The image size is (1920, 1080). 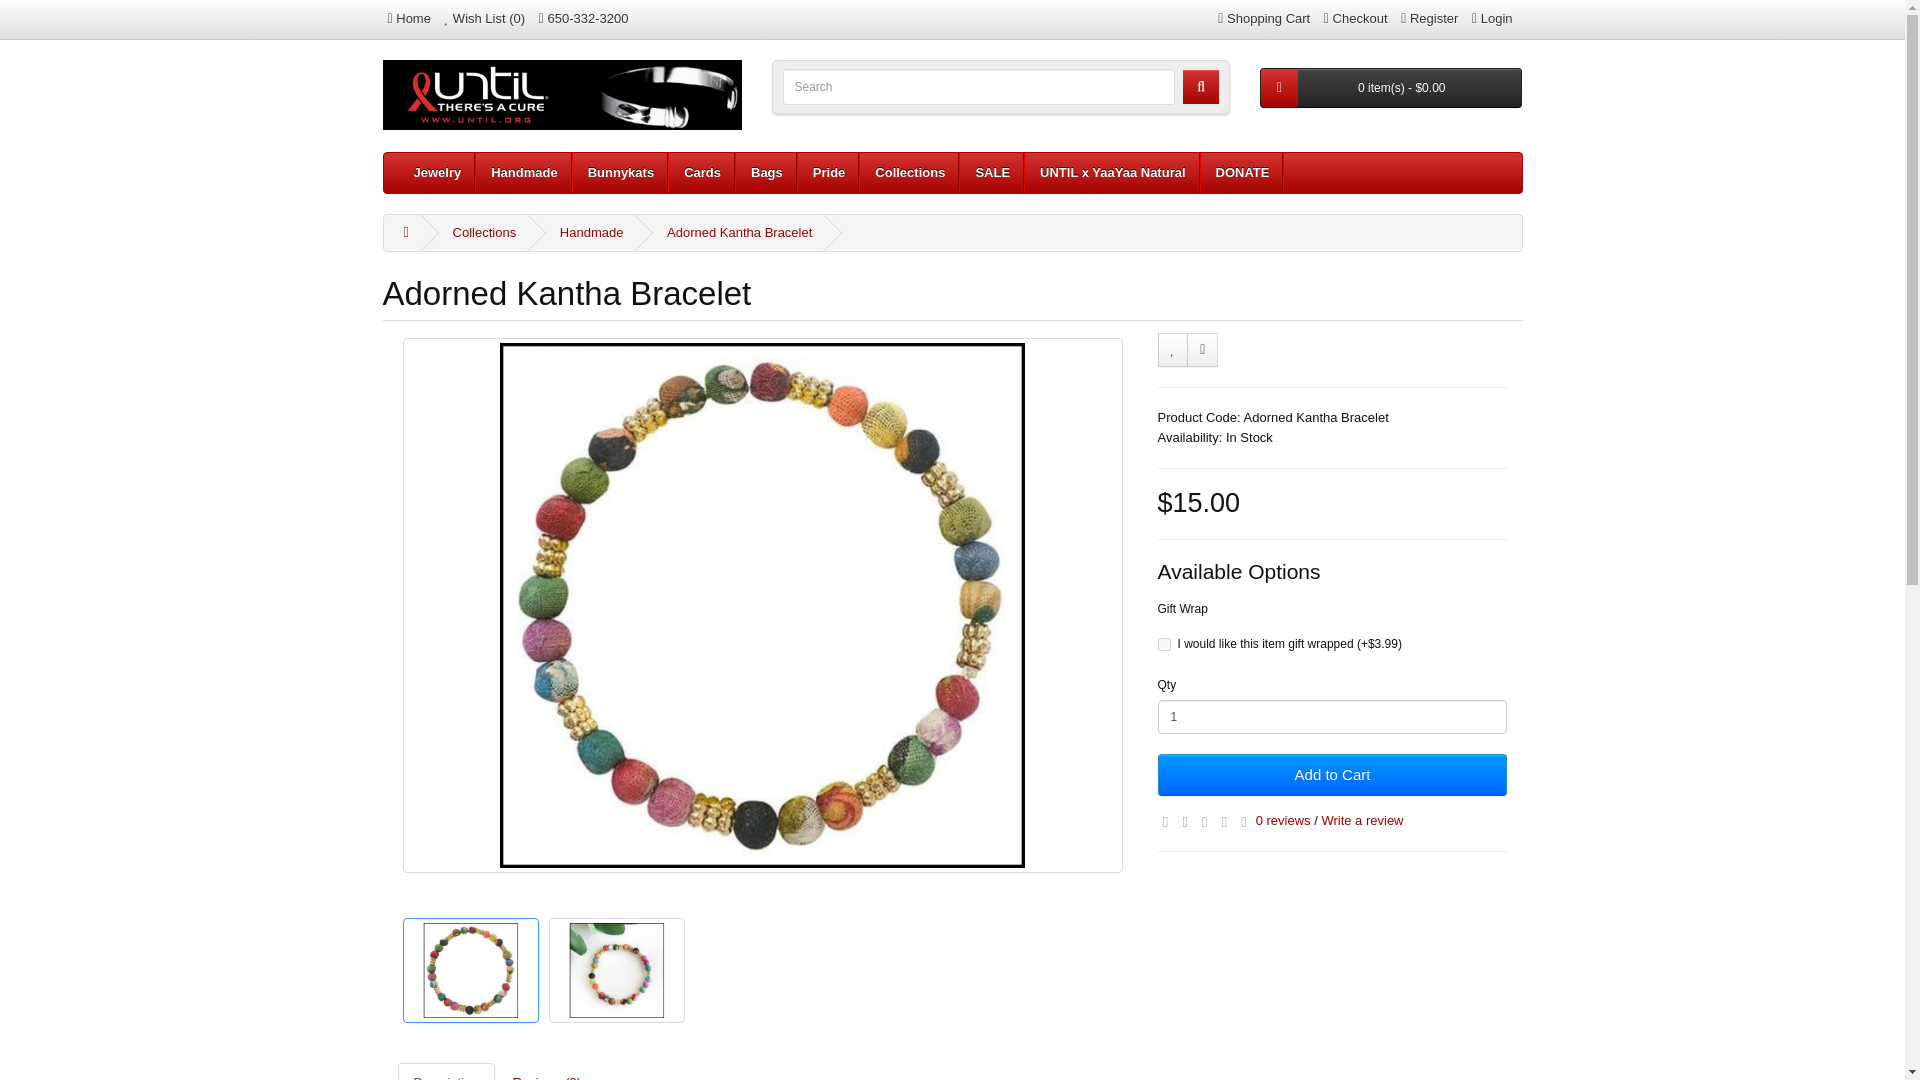 What do you see at coordinates (1263, 18) in the screenshot?
I see `Shopping Cart` at bounding box center [1263, 18].